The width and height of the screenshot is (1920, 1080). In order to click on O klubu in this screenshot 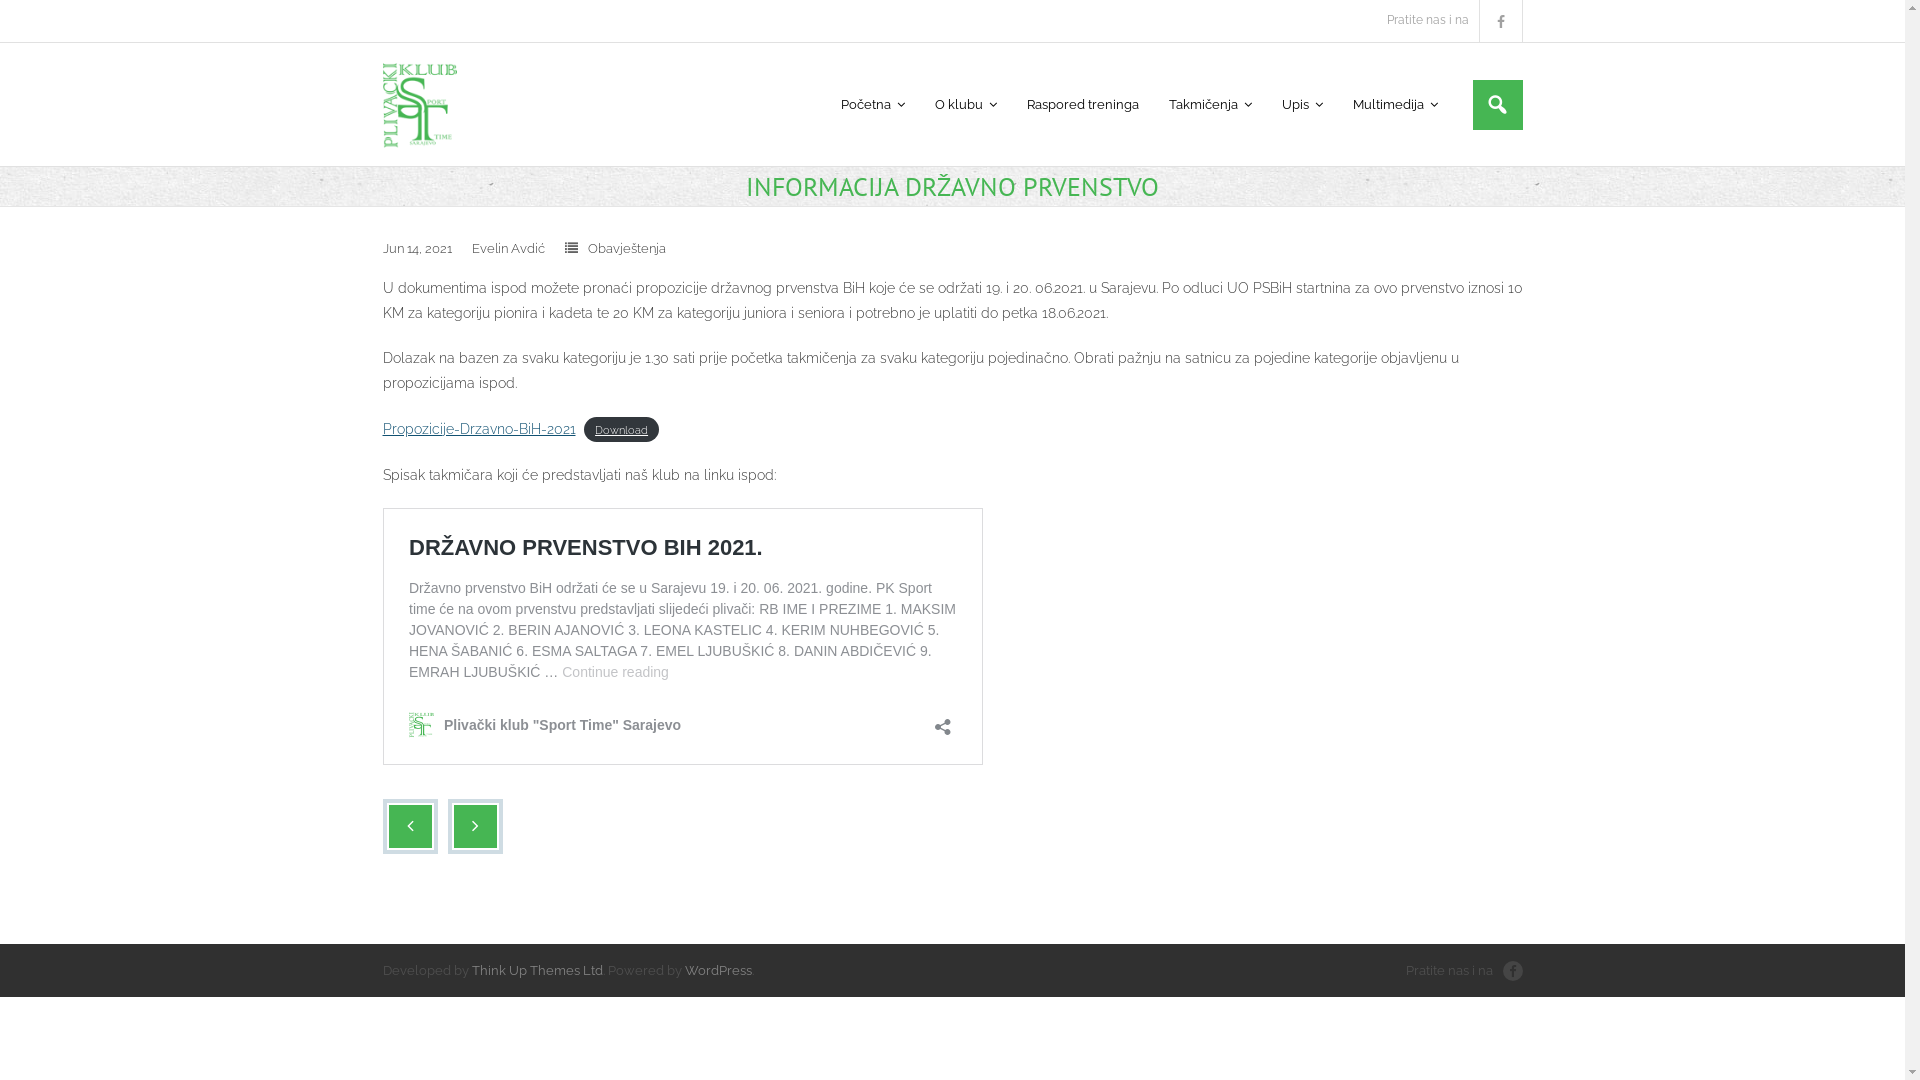, I will do `click(966, 104)`.